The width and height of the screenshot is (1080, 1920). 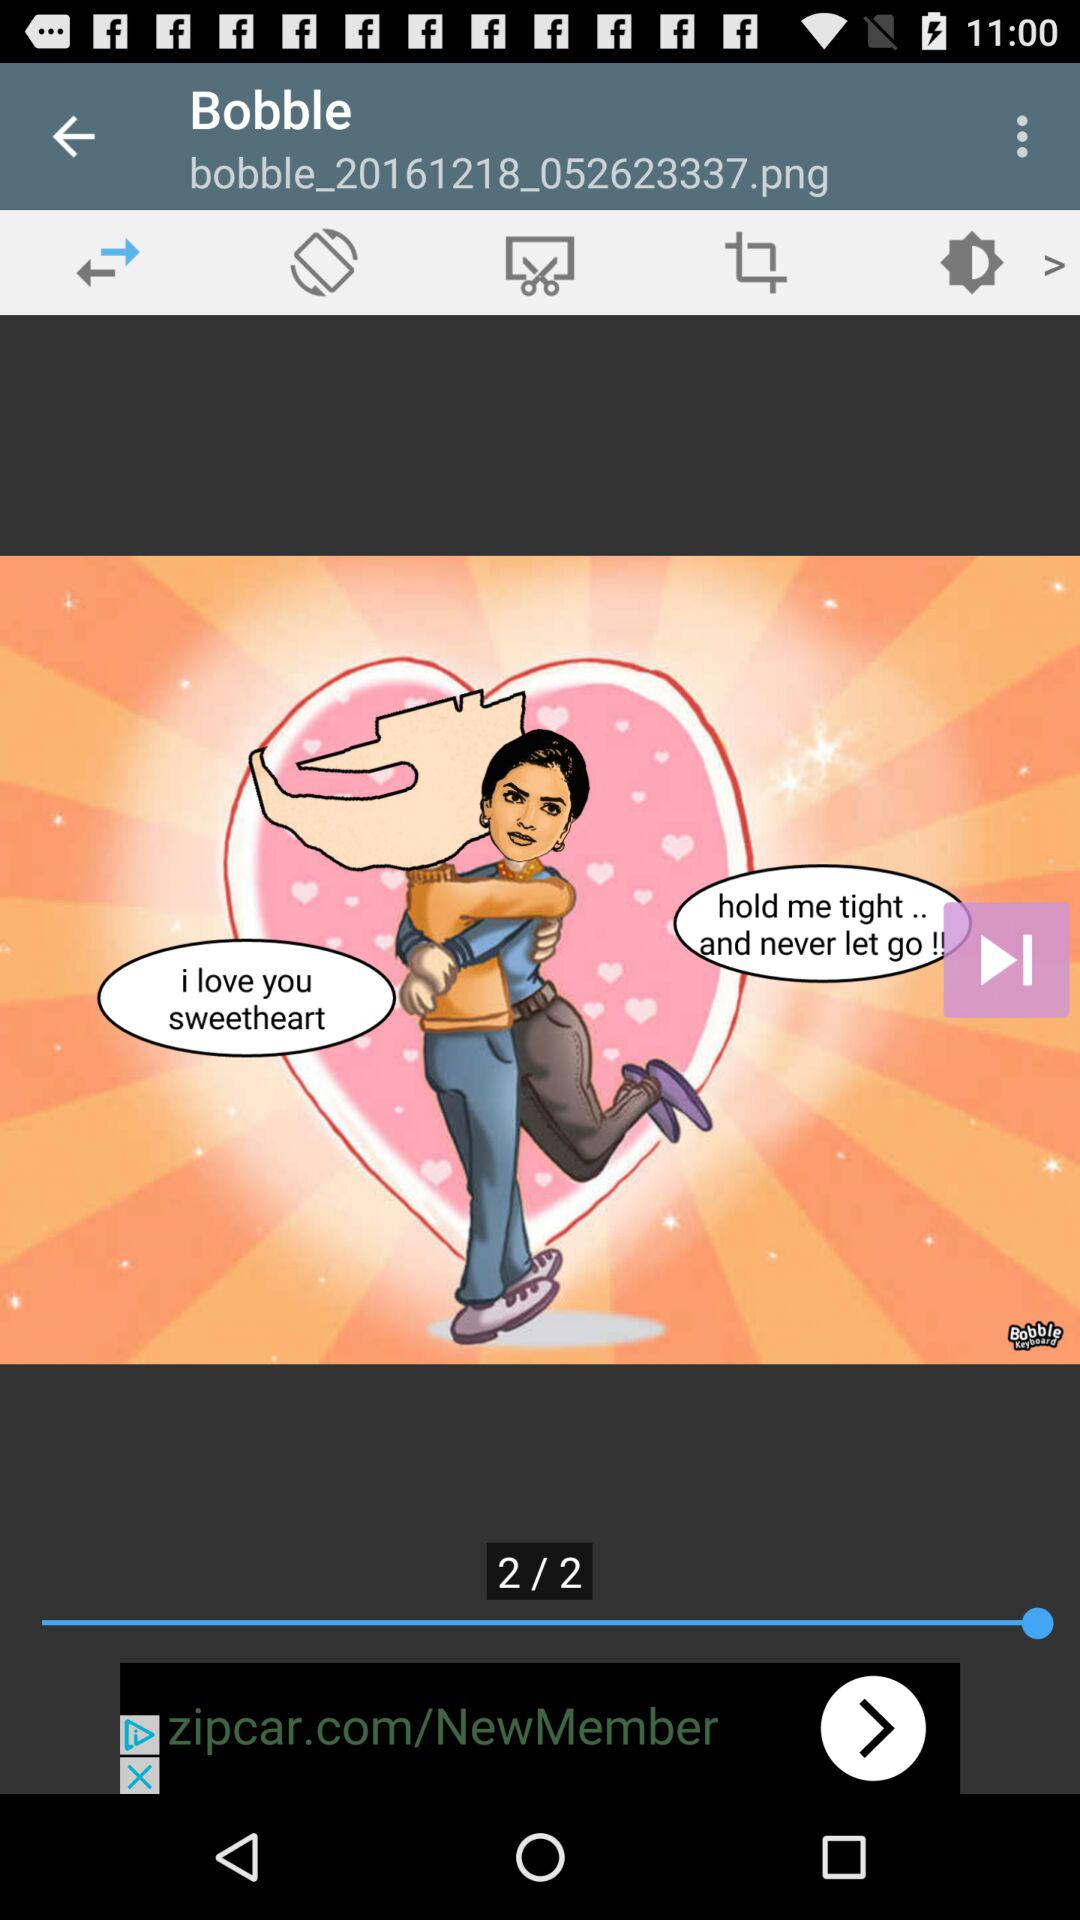 I want to click on go to advertisement site for zipcar, so click(x=540, y=1728).